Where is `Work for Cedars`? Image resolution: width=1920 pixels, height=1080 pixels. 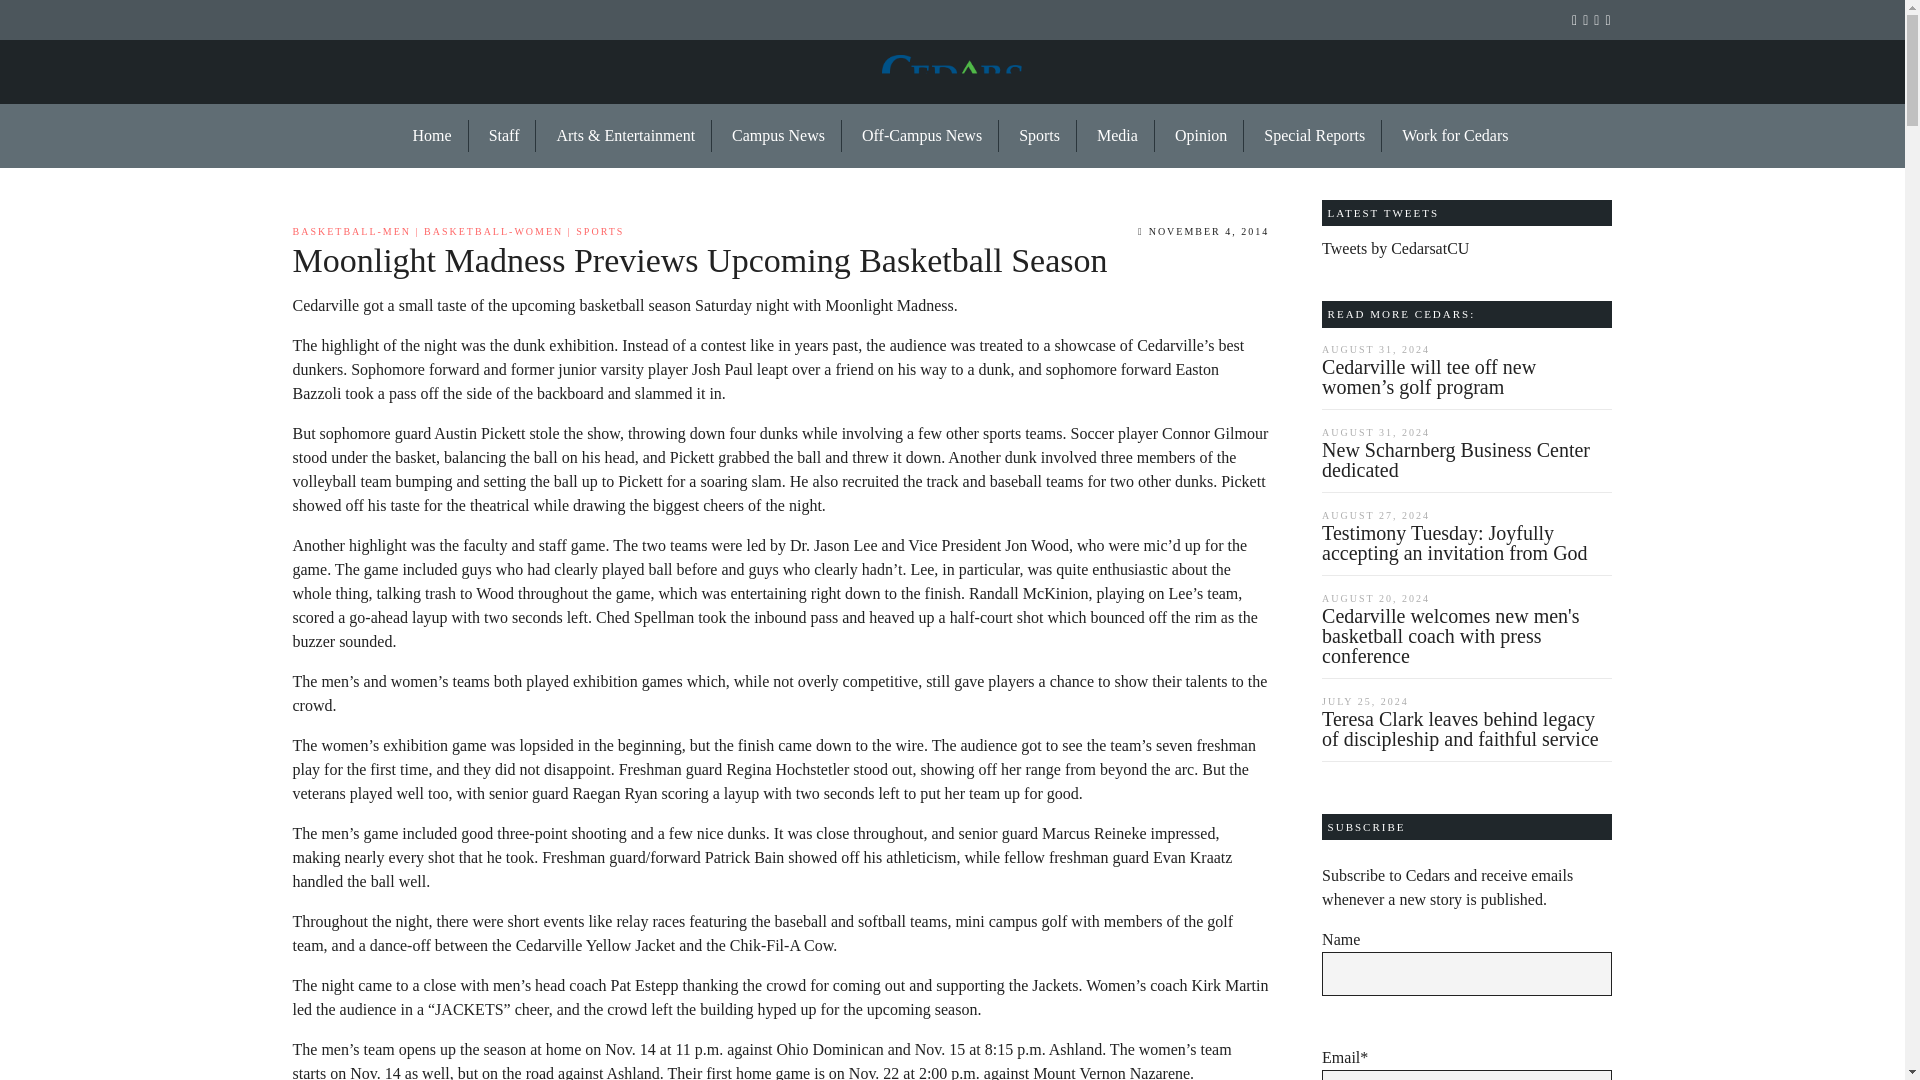
Work for Cedars is located at coordinates (1446, 136).